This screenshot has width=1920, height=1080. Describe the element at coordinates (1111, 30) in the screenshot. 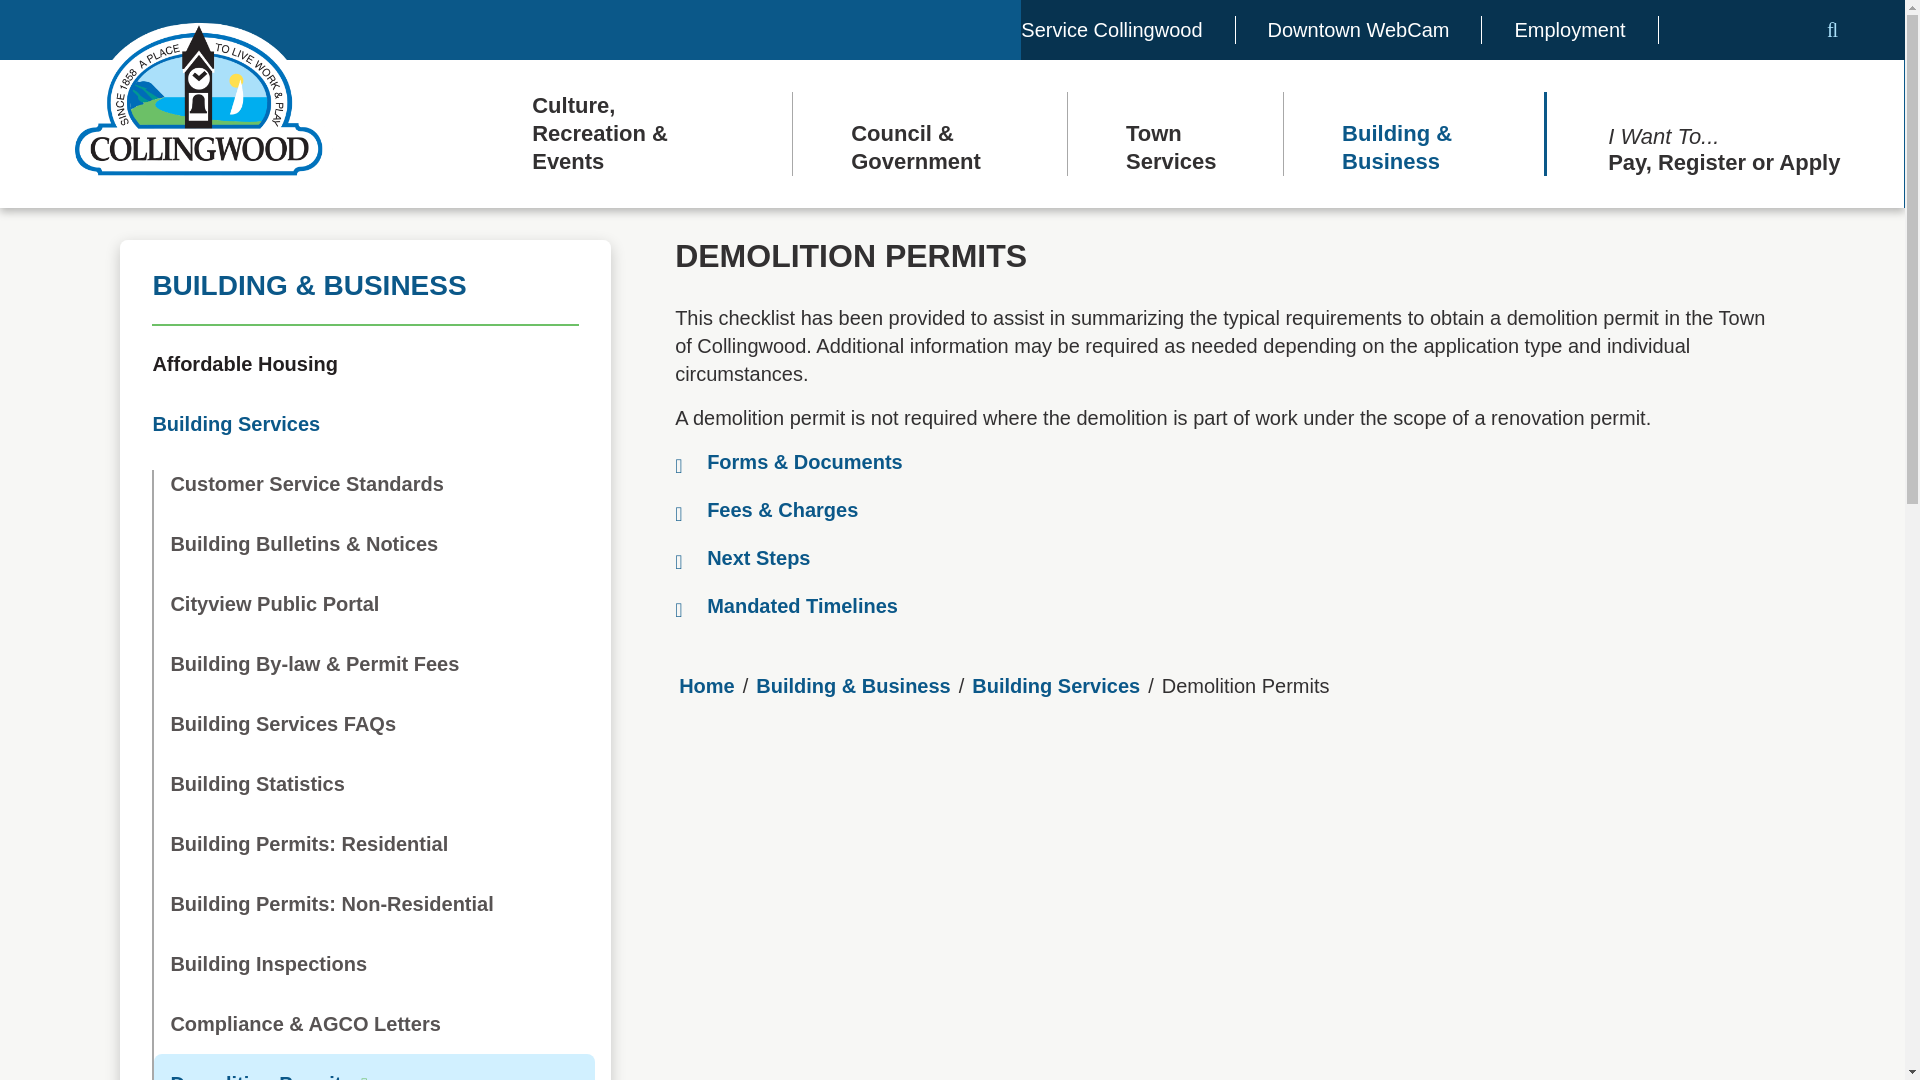

I see `Service Collingwood` at that location.